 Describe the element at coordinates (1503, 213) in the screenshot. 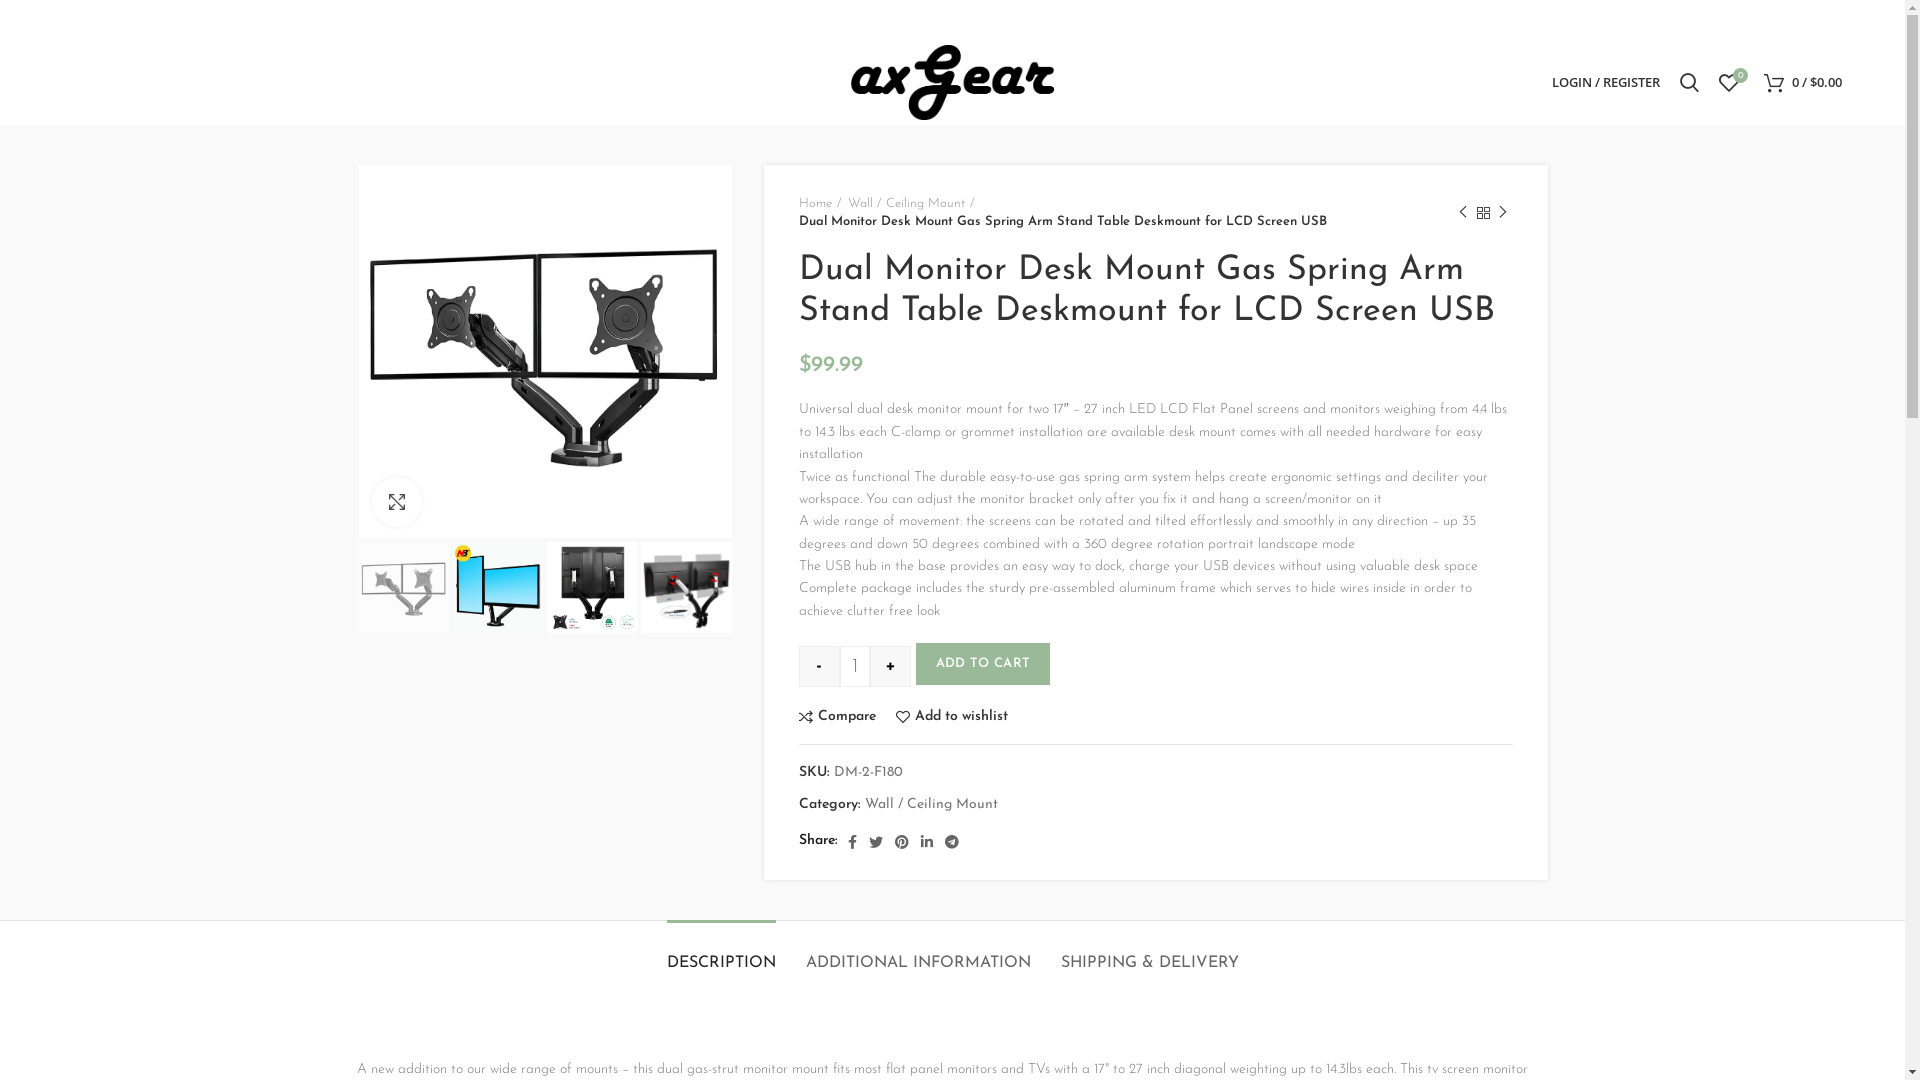

I see `Next product` at that location.